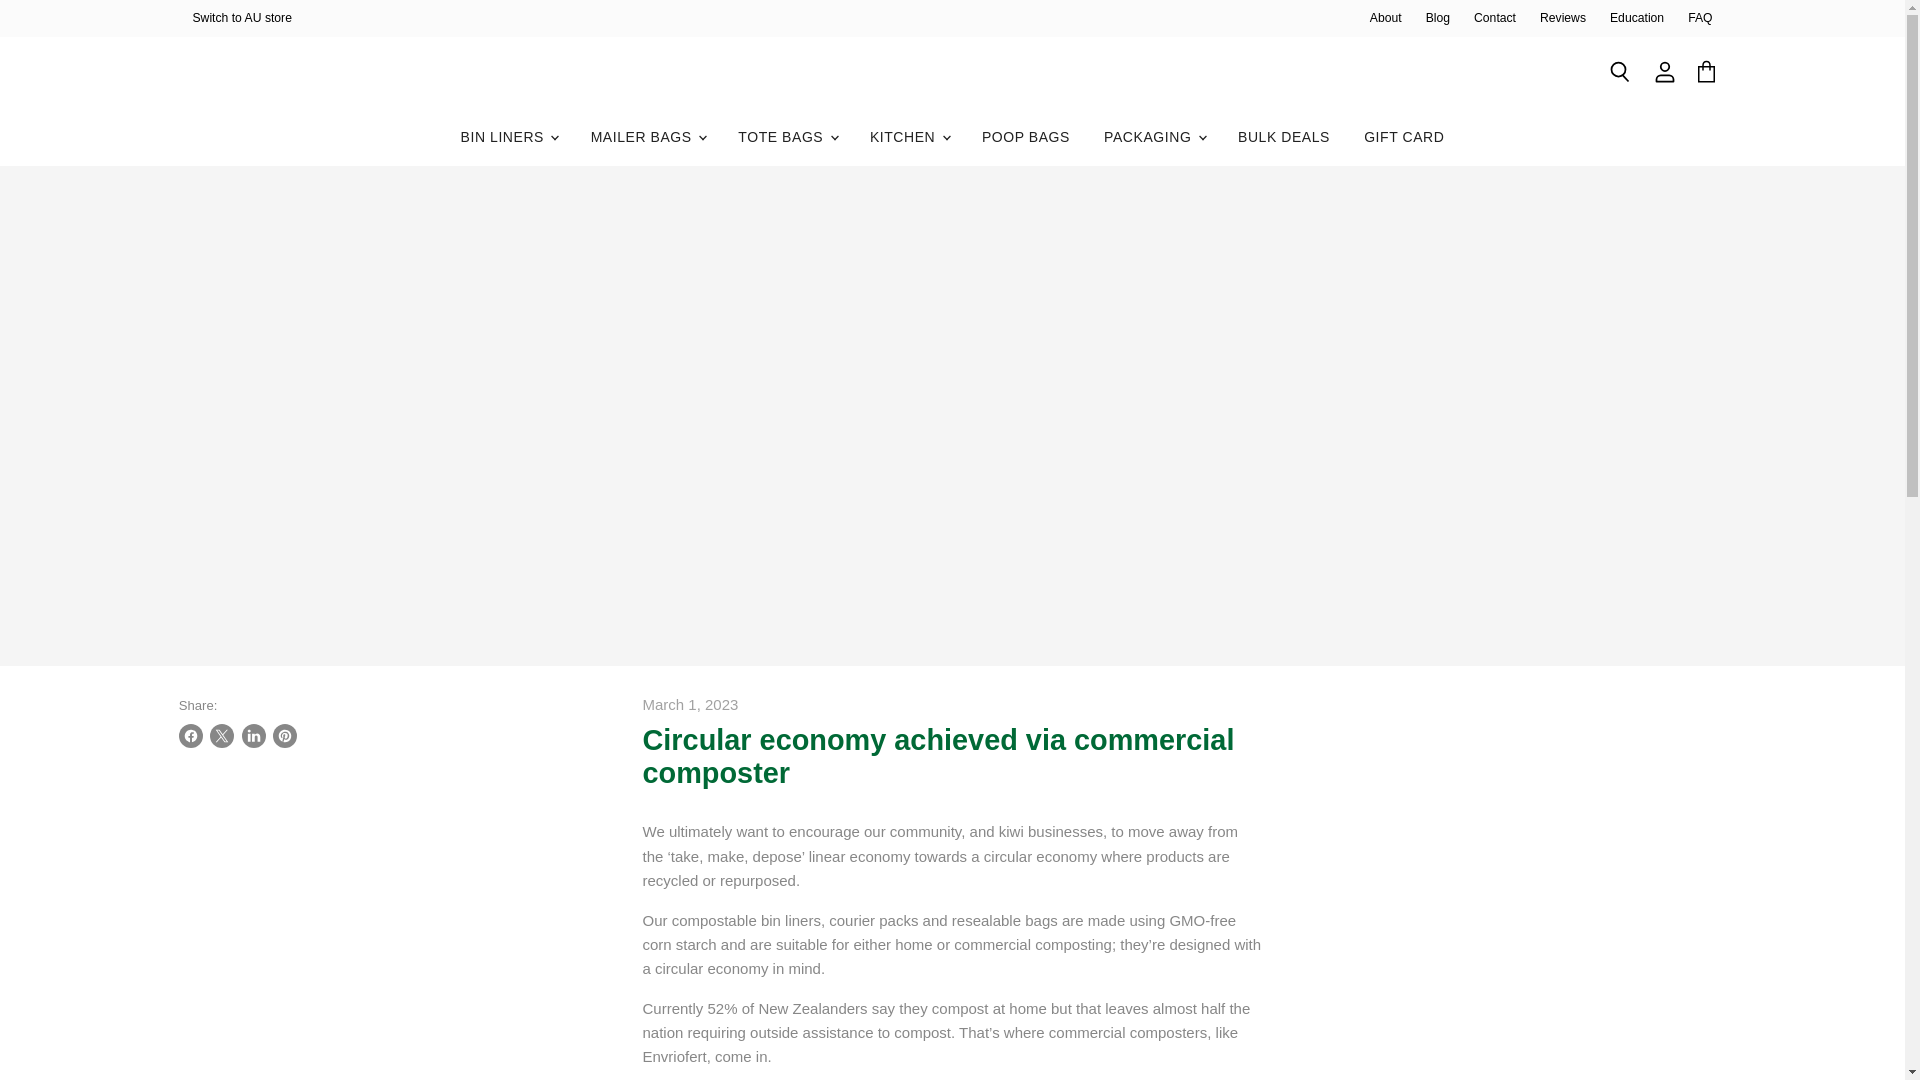  Describe the element at coordinates (1665, 72) in the screenshot. I see `View account` at that location.